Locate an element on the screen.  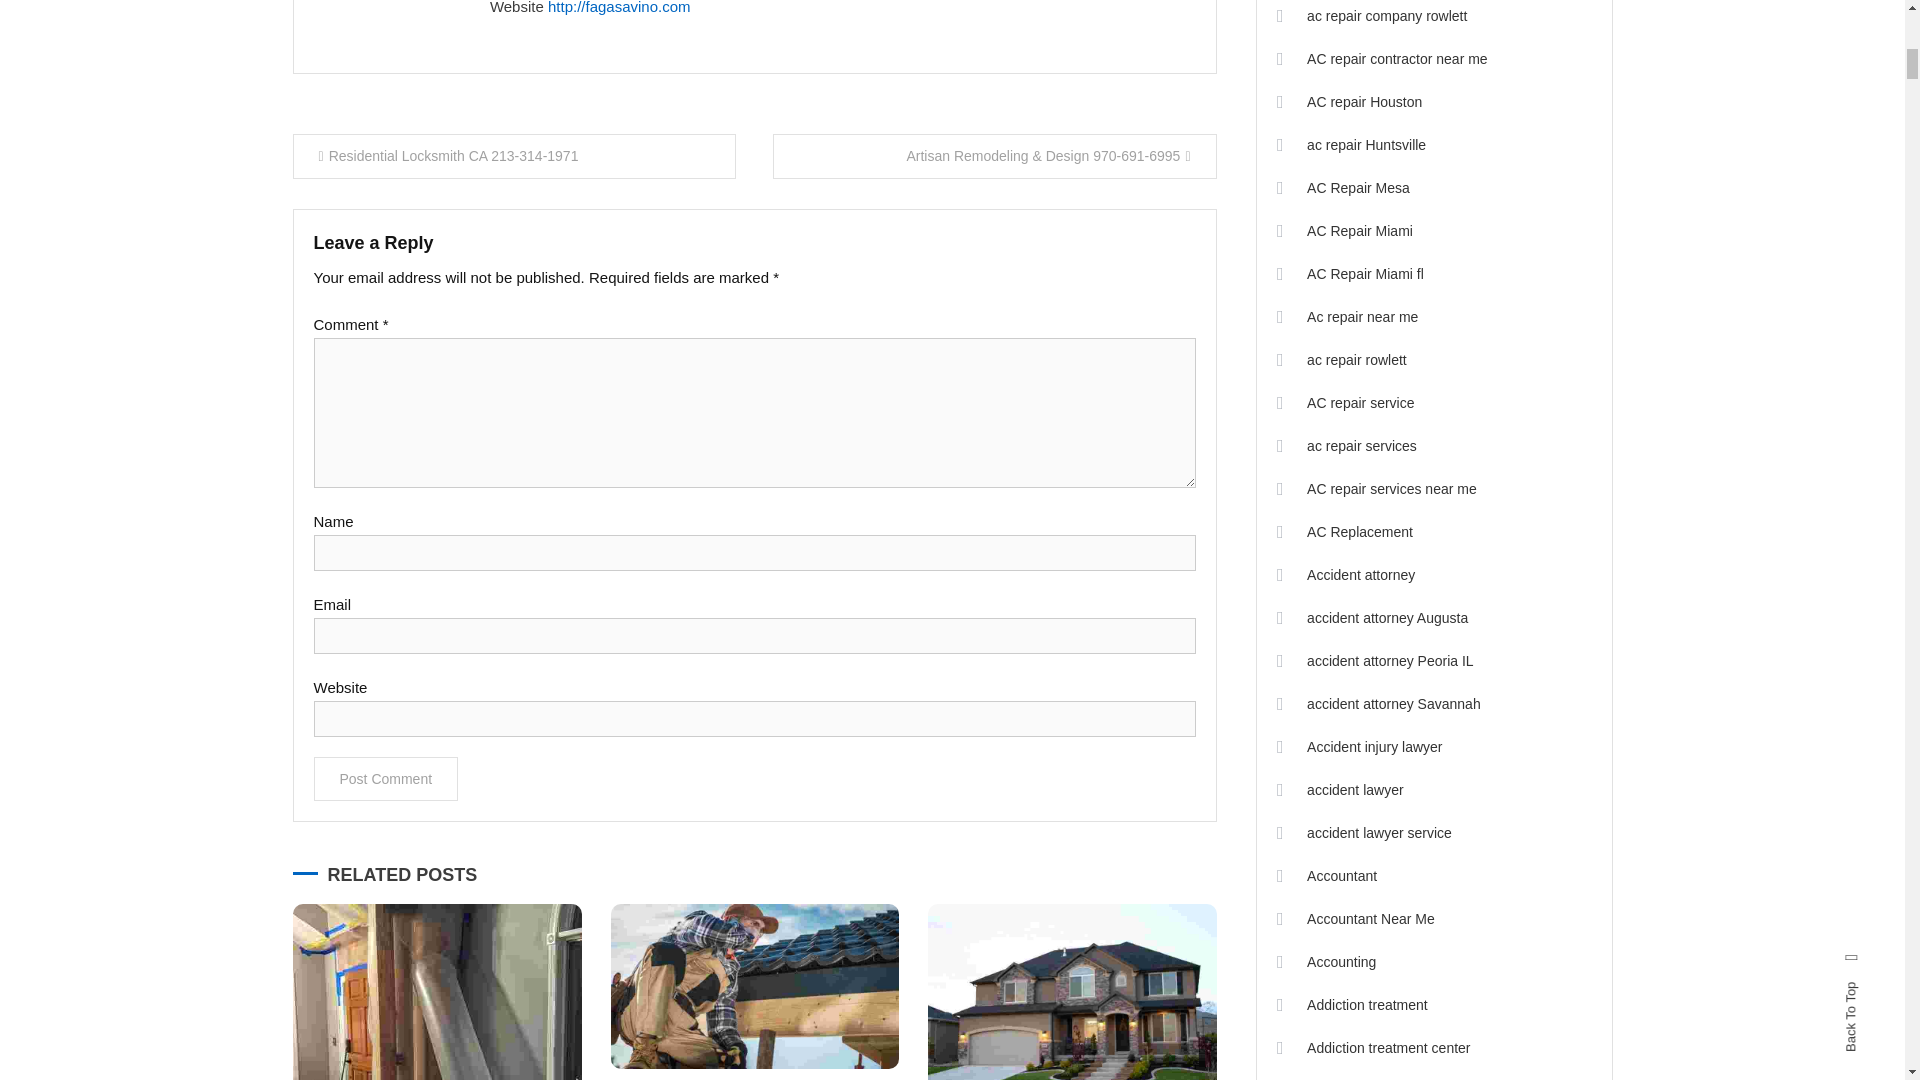
Post Comment is located at coordinates (386, 779).